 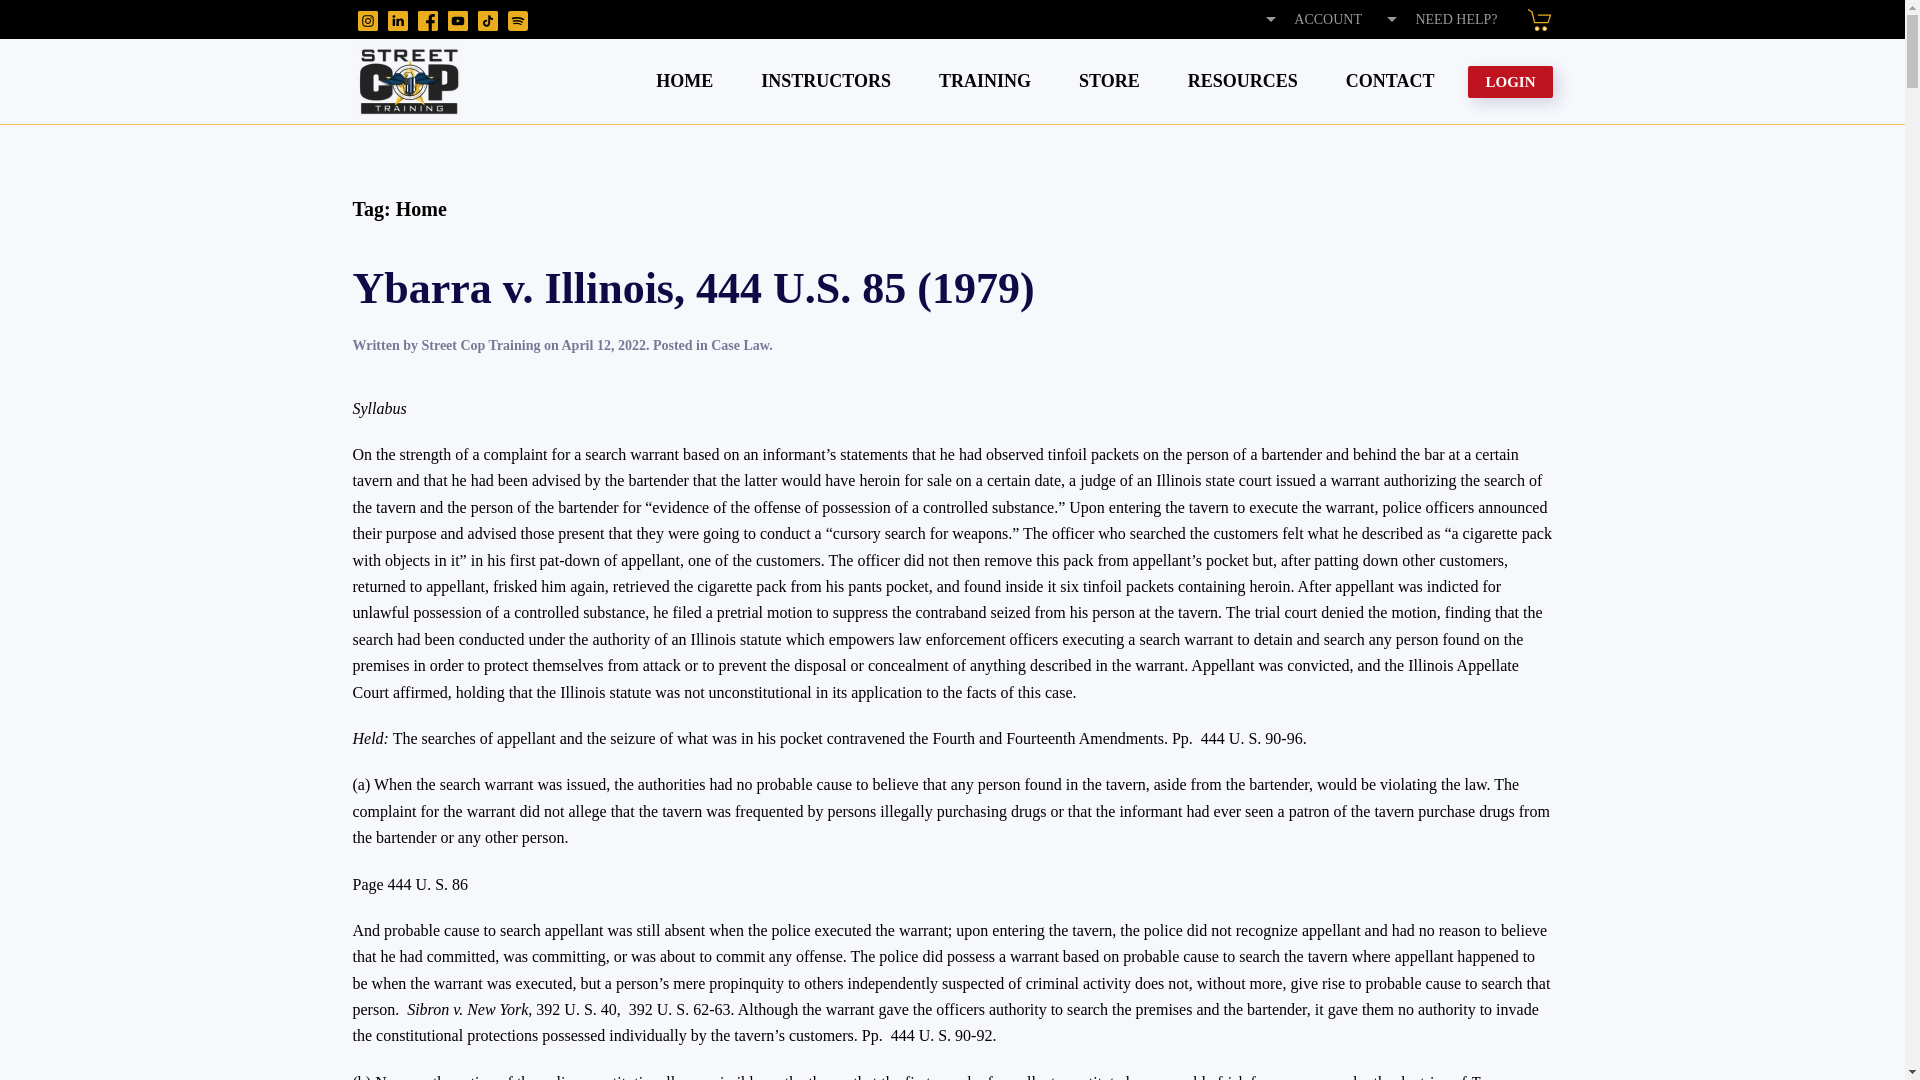 What do you see at coordinates (488, 19) in the screenshot?
I see `Tic Tok Street Cop` at bounding box center [488, 19].